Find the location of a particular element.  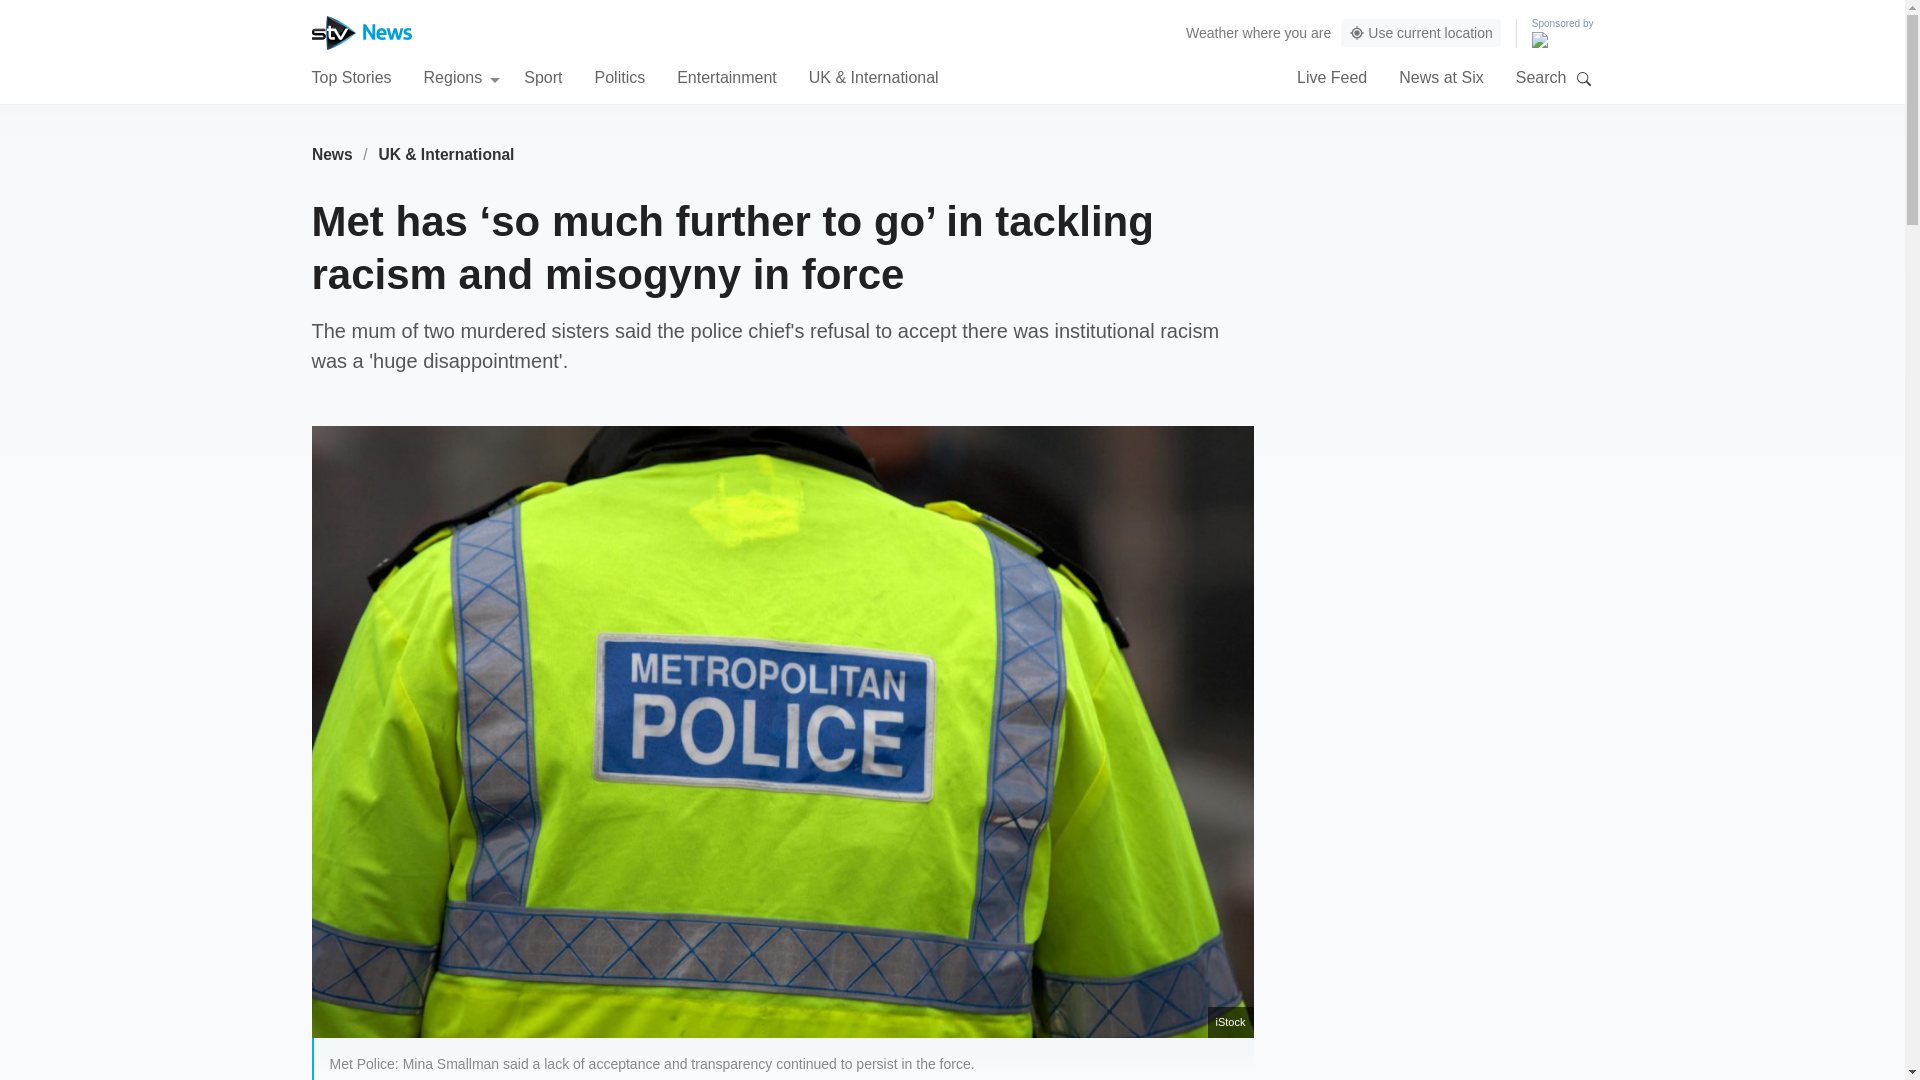

Entertainment is located at coordinates (727, 76).